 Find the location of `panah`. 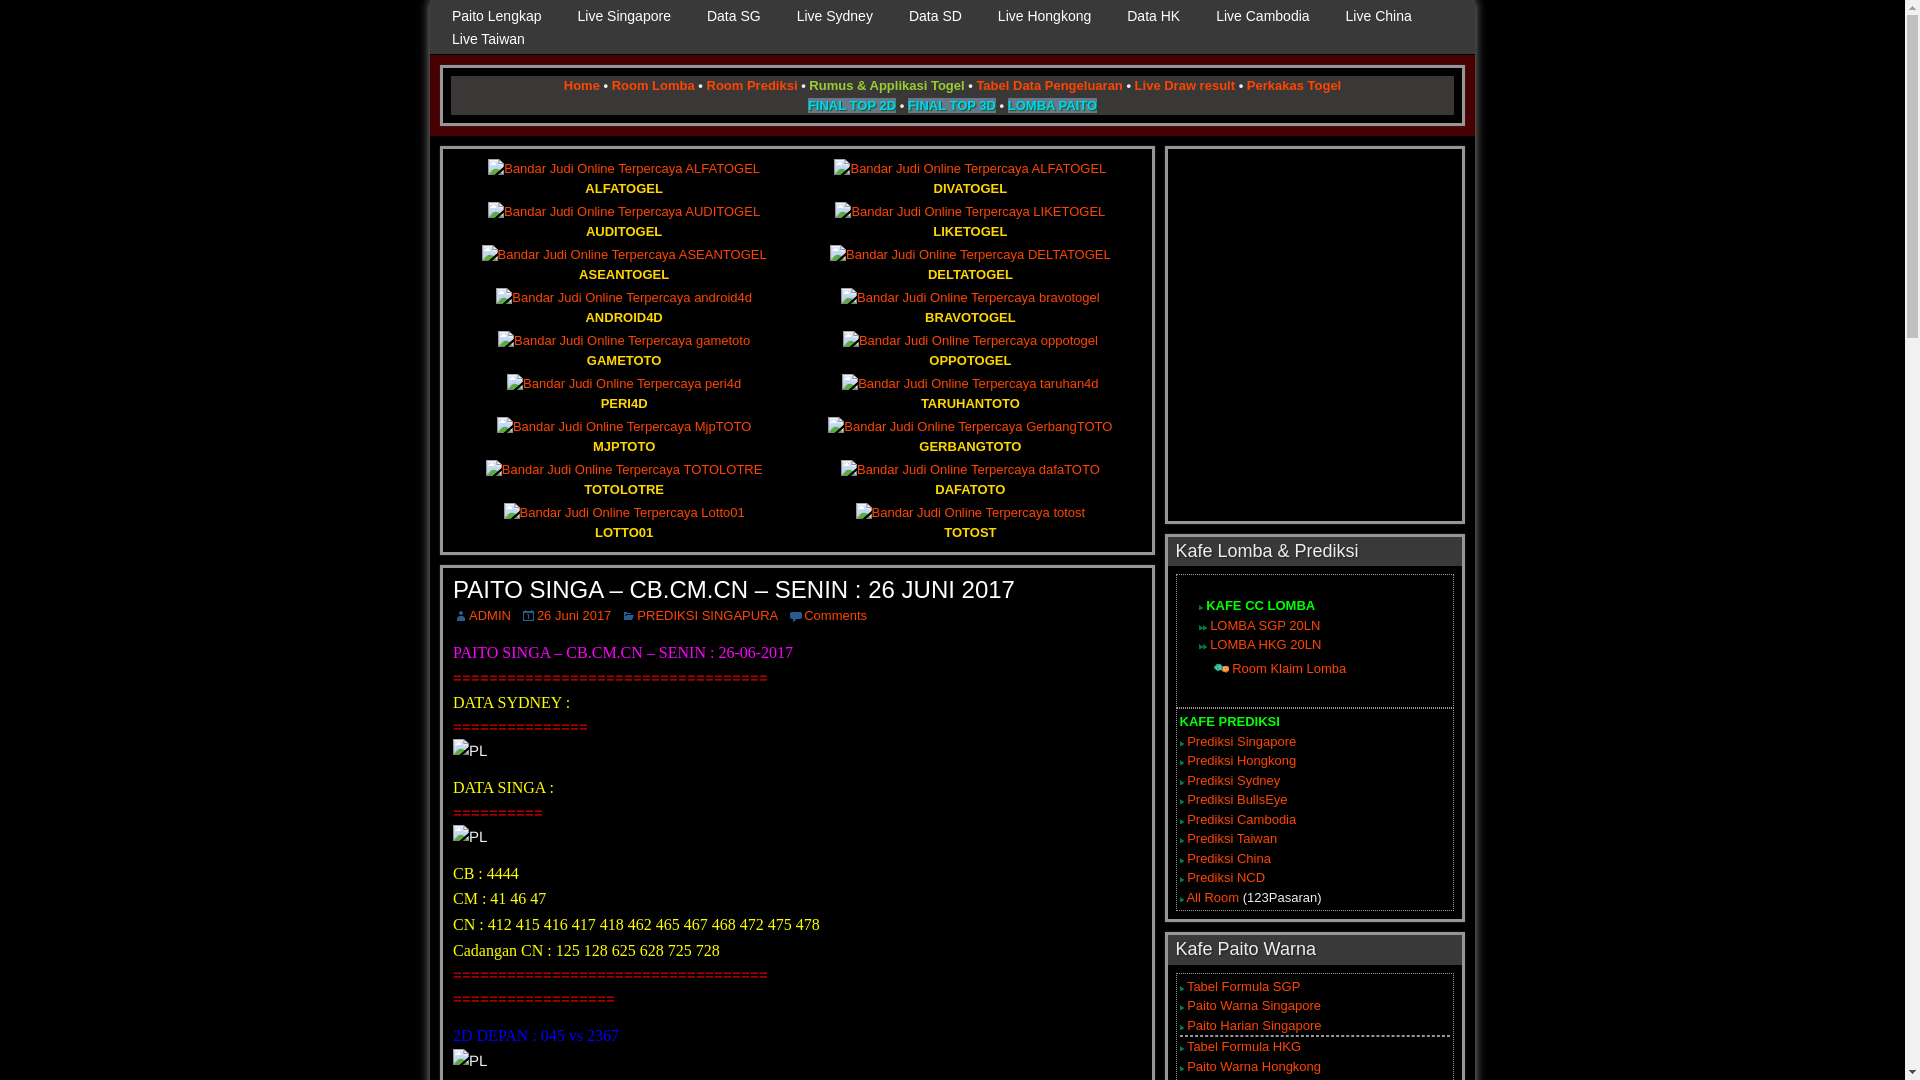

panah is located at coordinates (1200, 646).